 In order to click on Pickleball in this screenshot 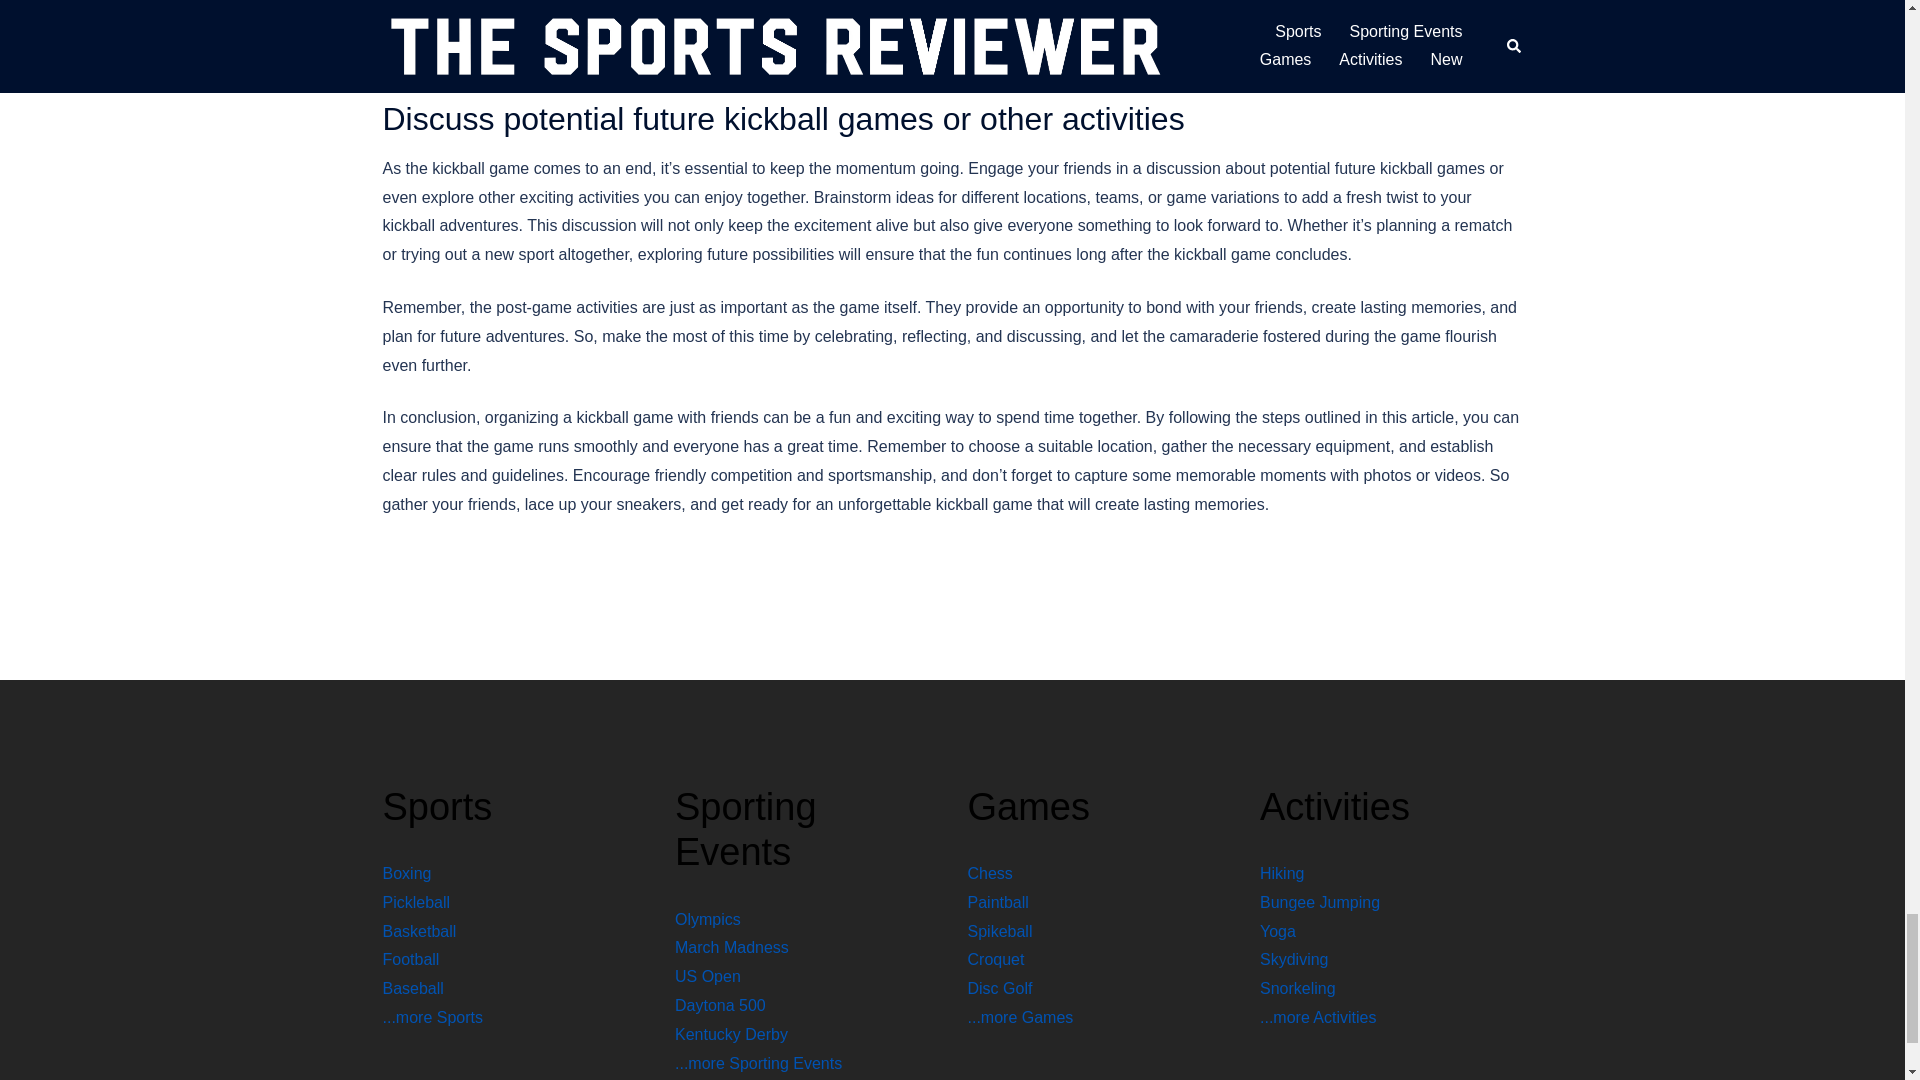, I will do `click(416, 902)`.